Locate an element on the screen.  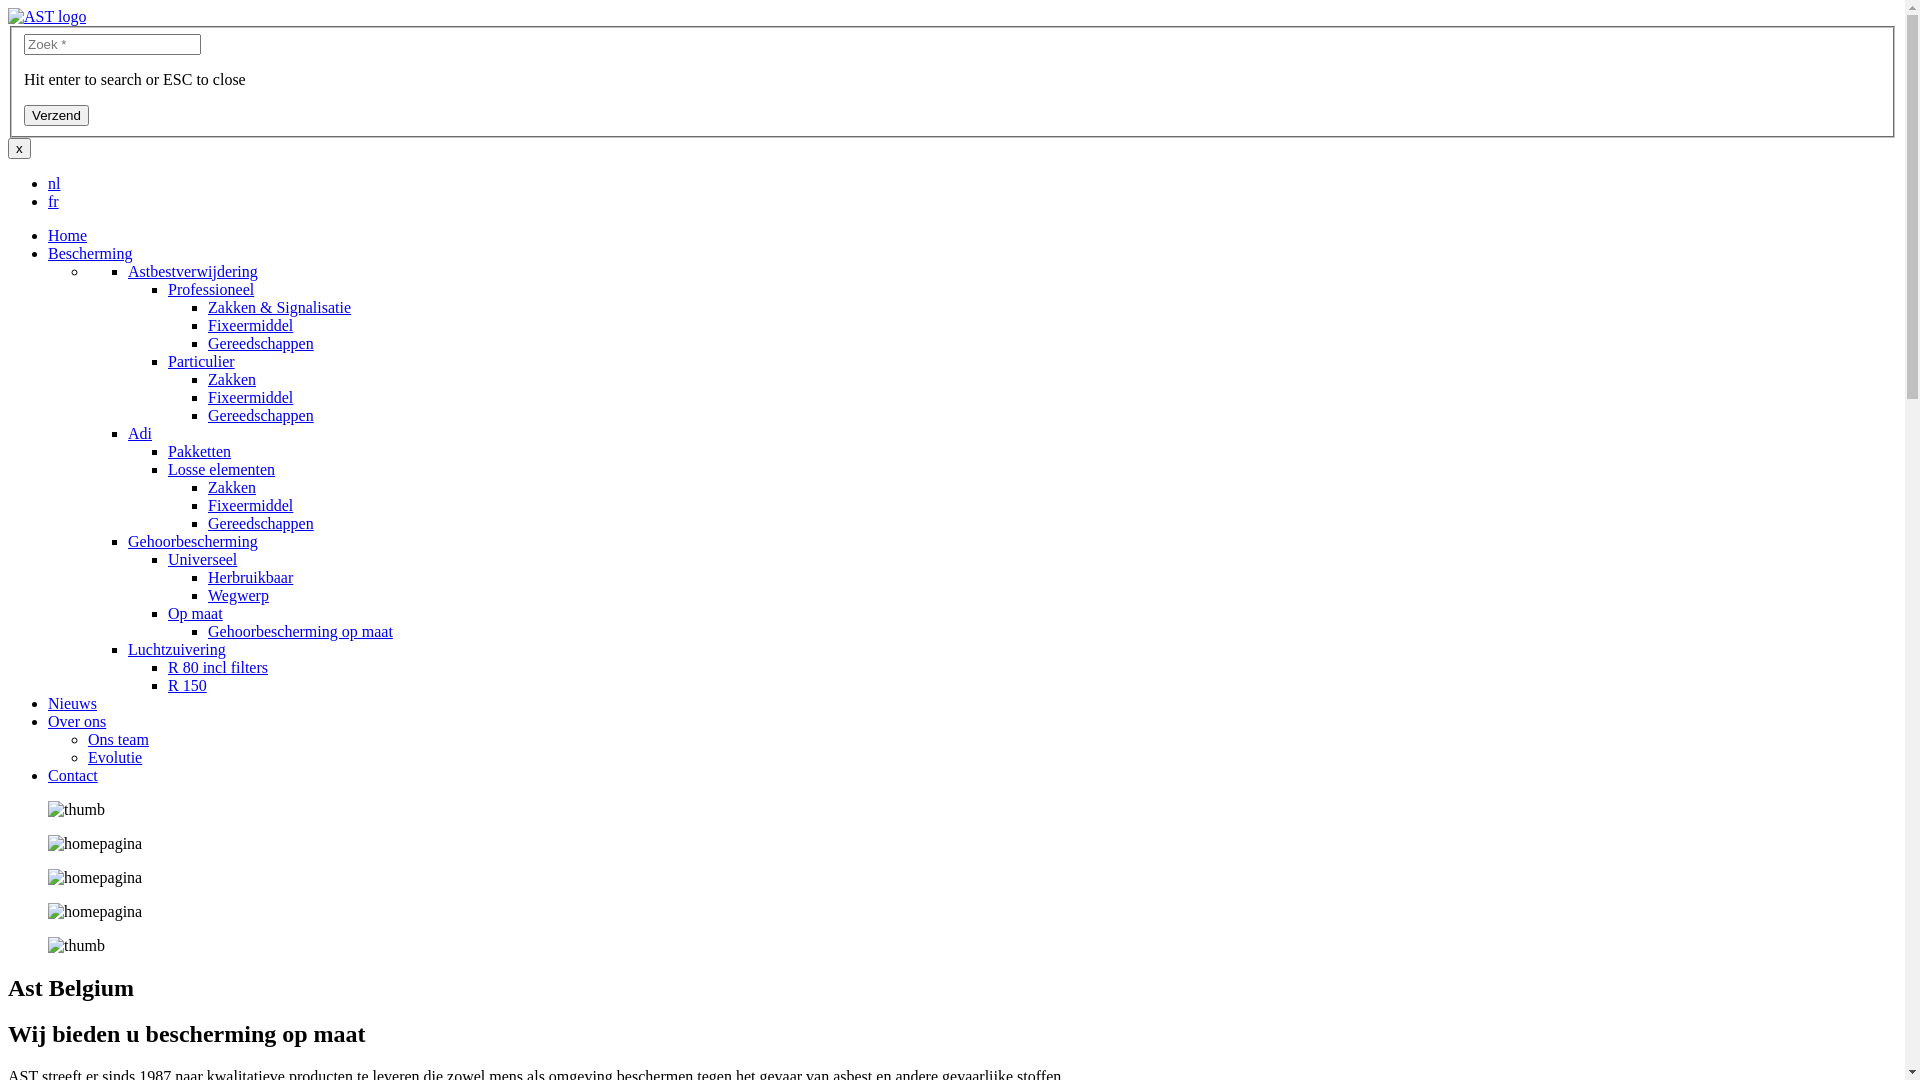
Fixeermiddel is located at coordinates (250, 398).